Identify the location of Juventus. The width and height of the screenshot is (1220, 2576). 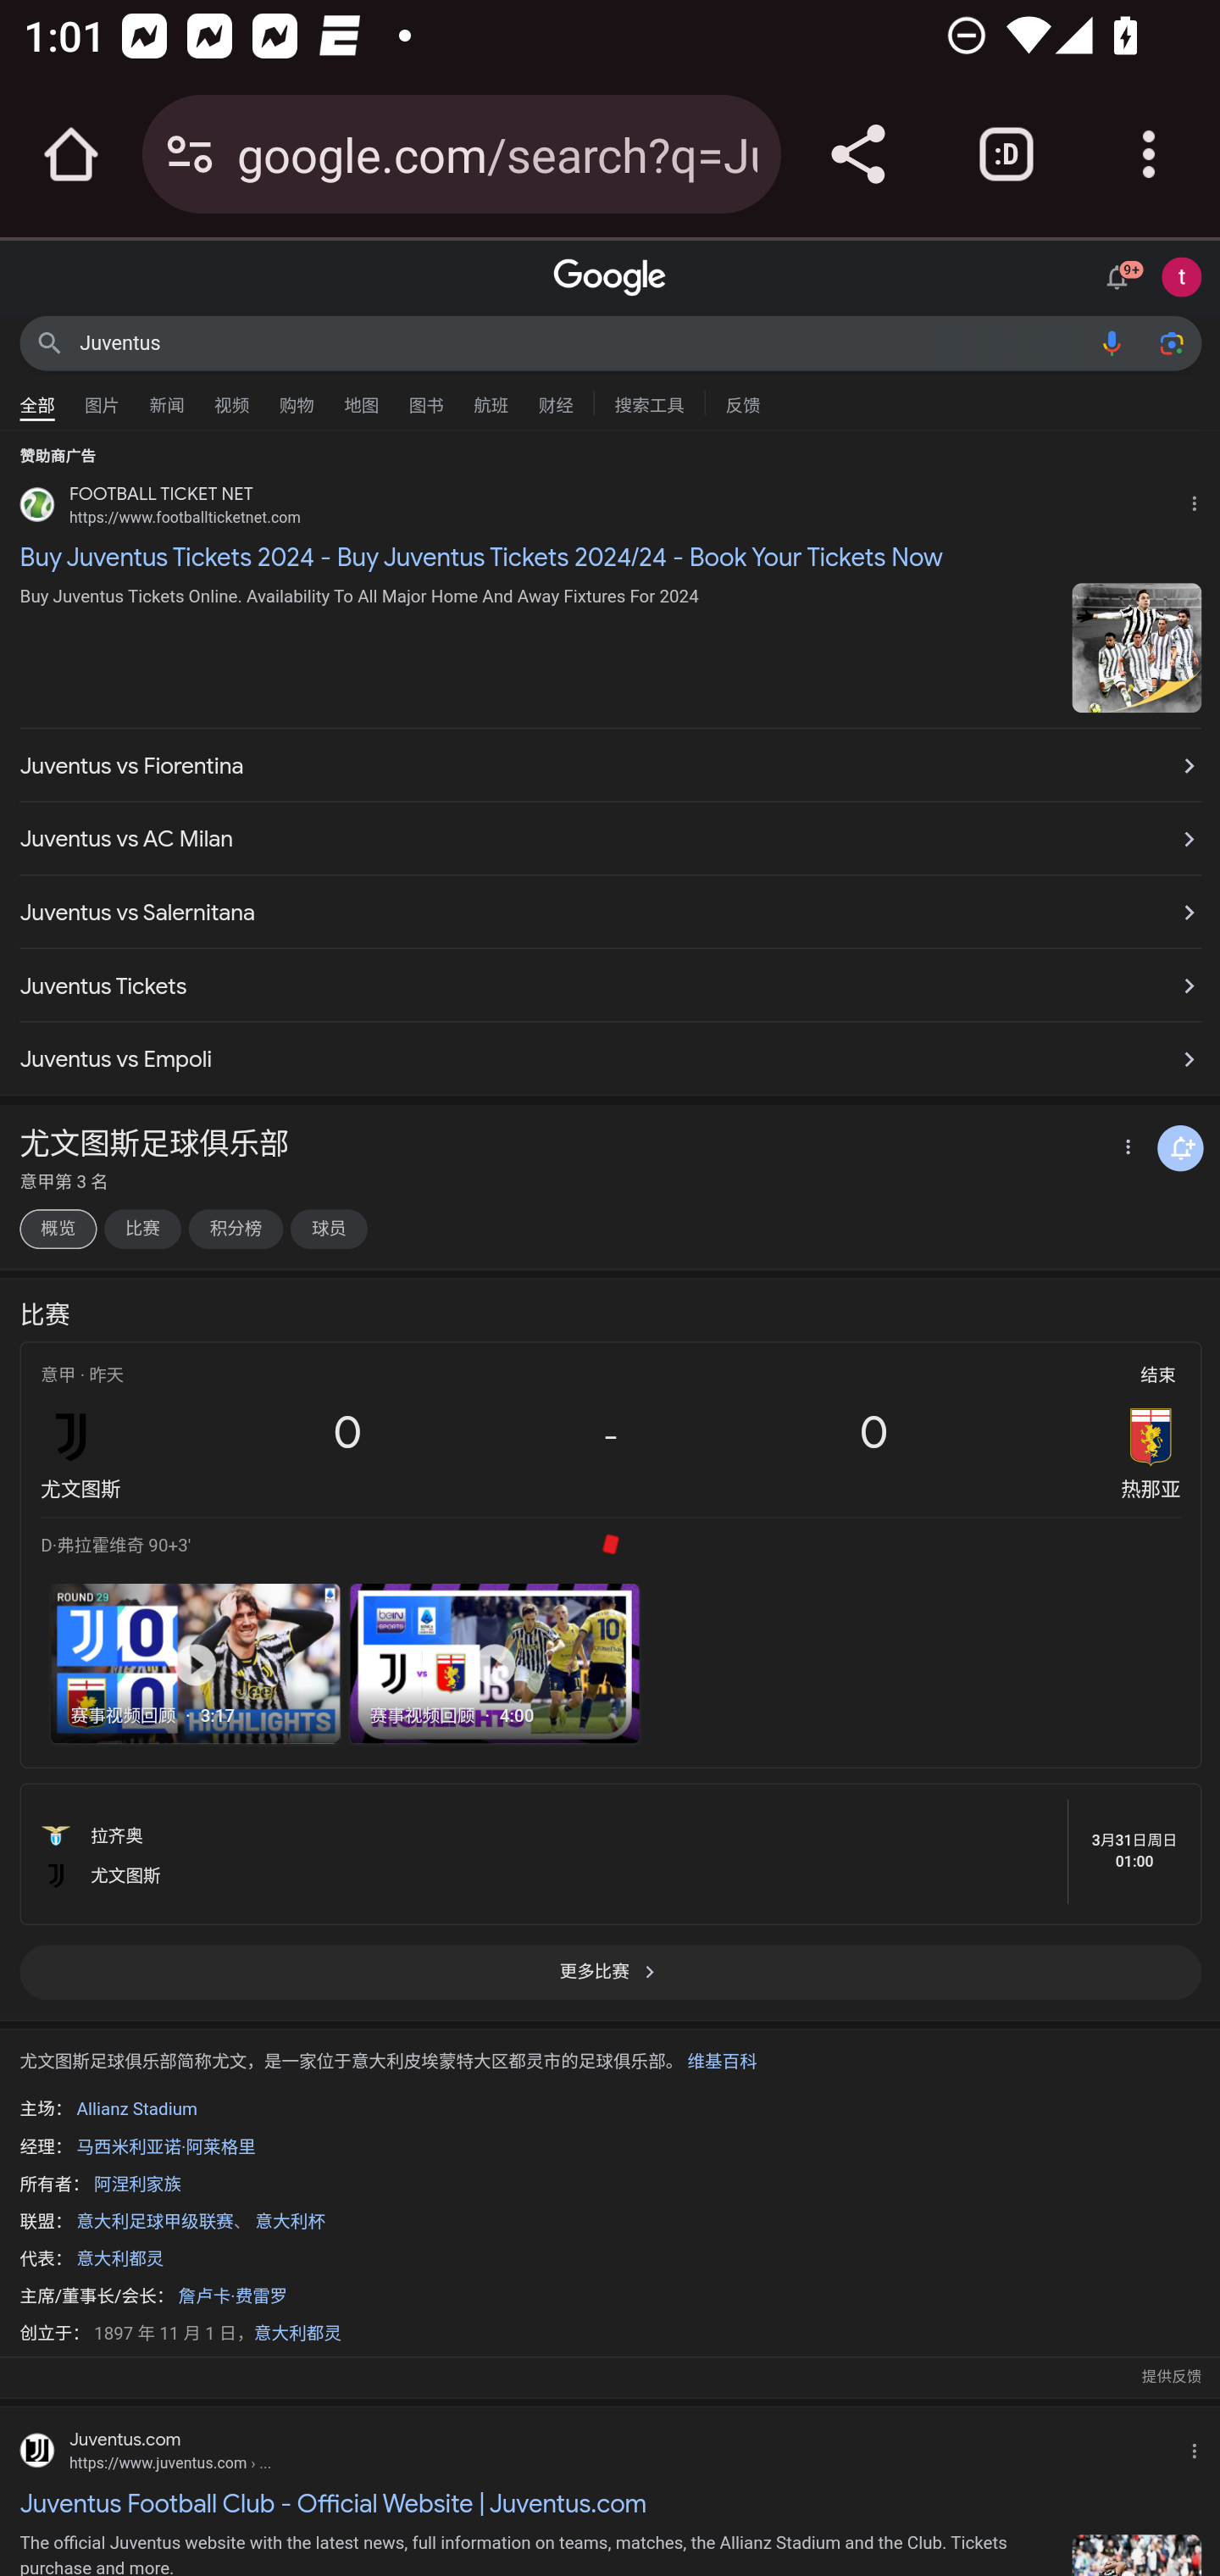
(581, 342).